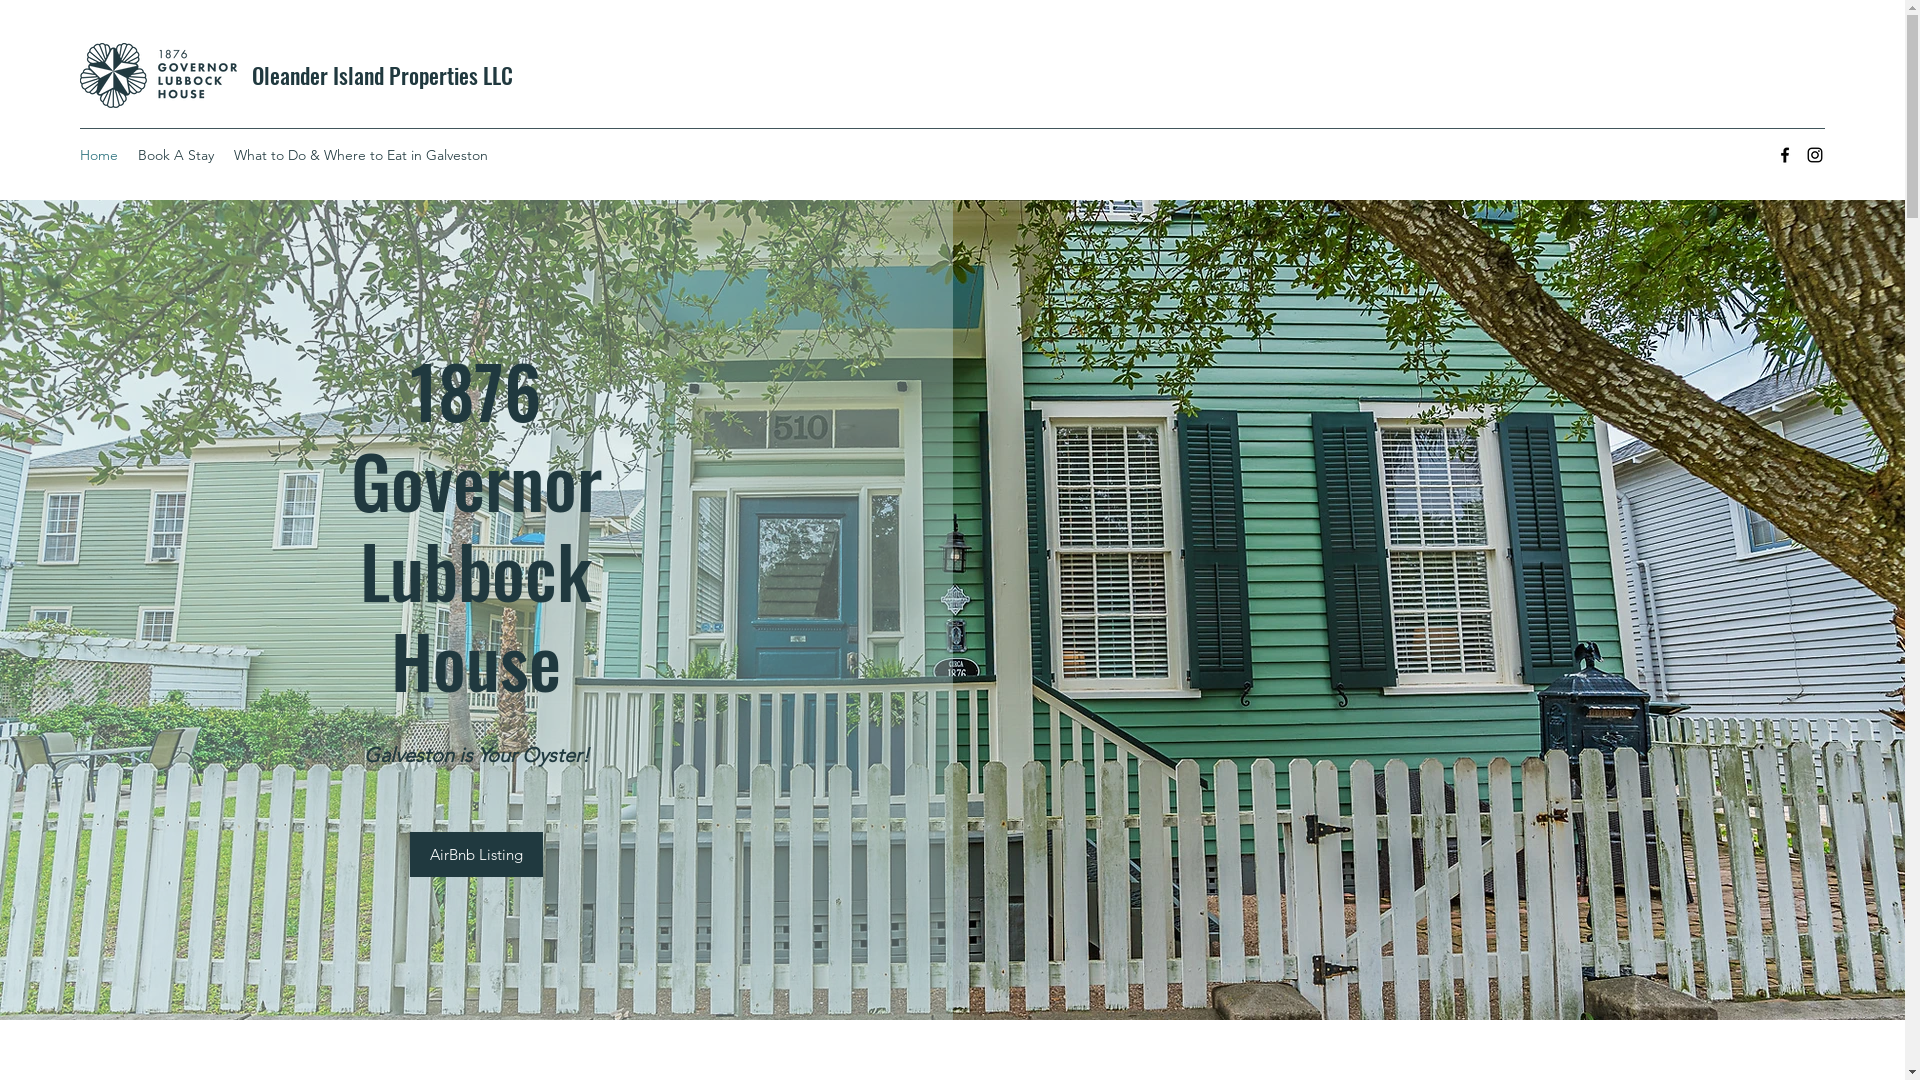 The height and width of the screenshot is (1080, 1920). I want to click on Oleander Island Properties LLC, so click(382, 75).